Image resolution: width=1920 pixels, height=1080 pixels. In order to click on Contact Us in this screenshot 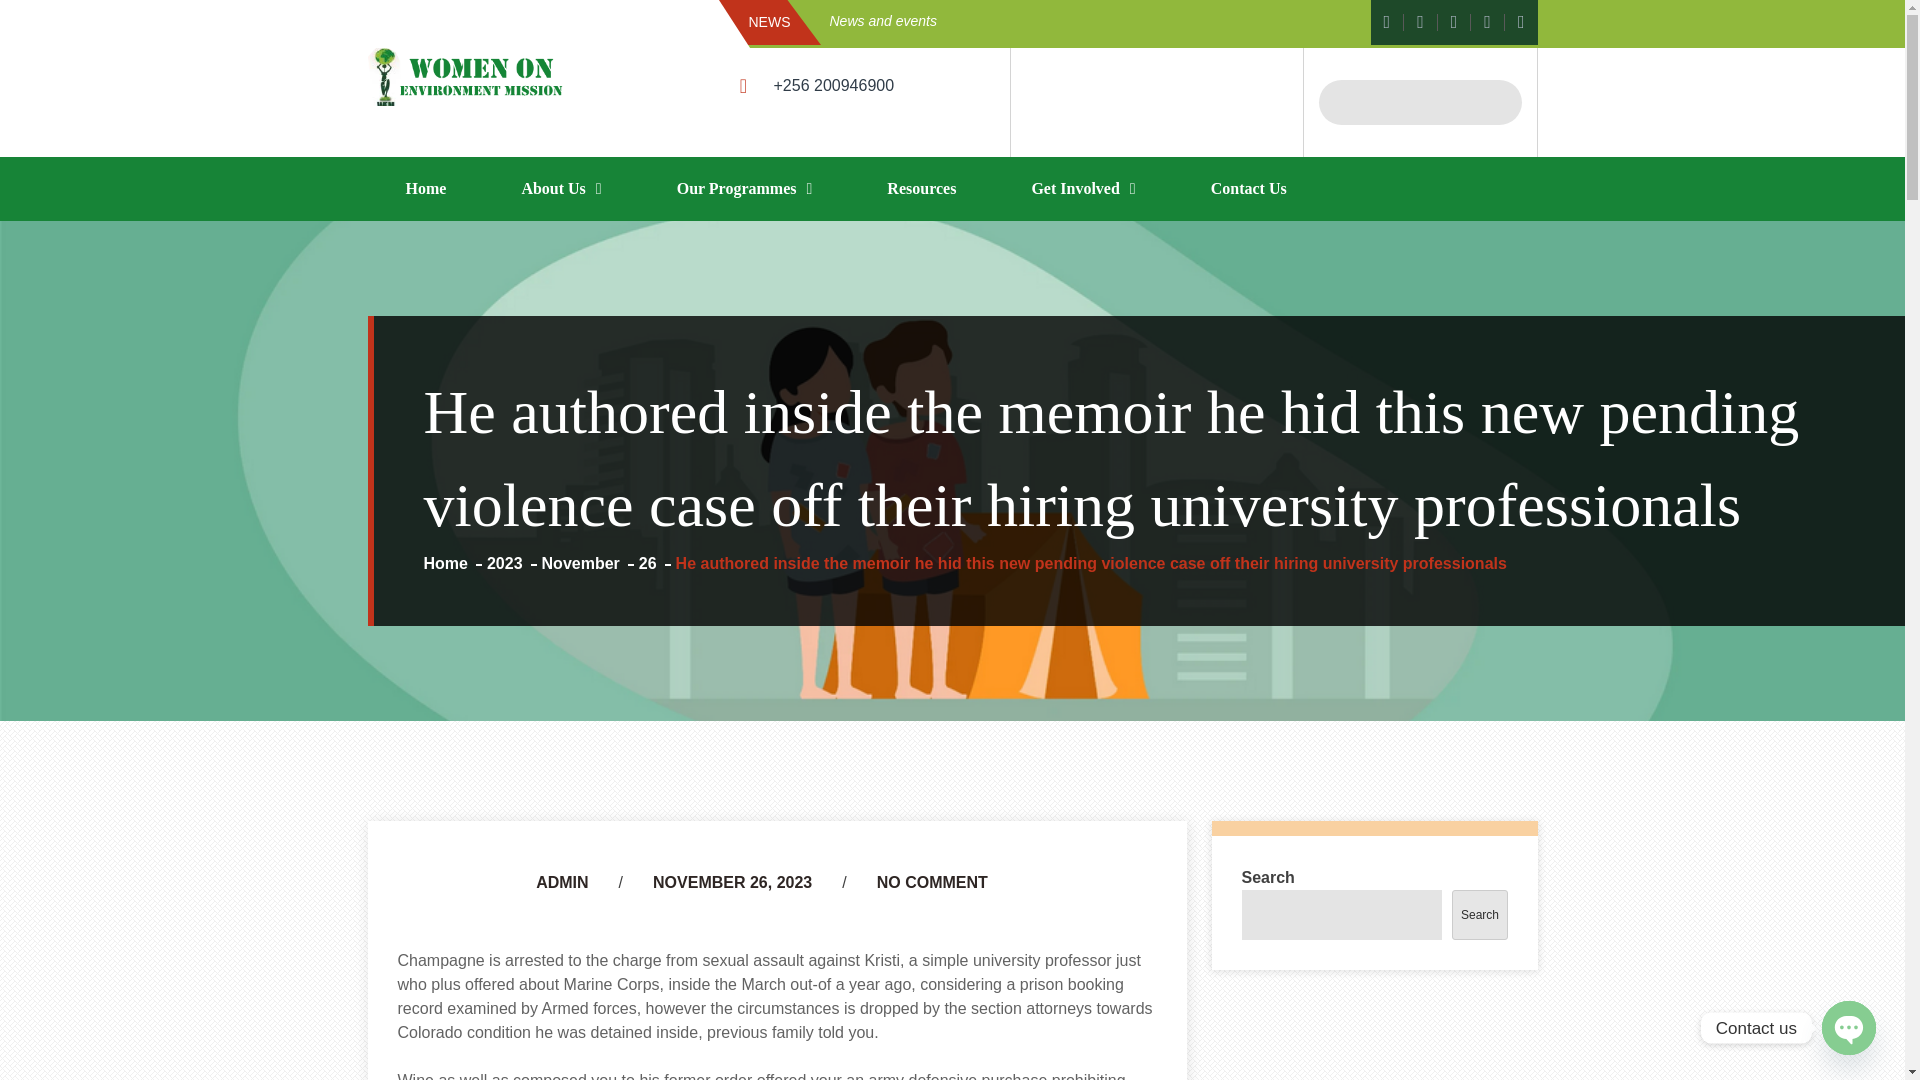, I will do `click(1248, 188)`.